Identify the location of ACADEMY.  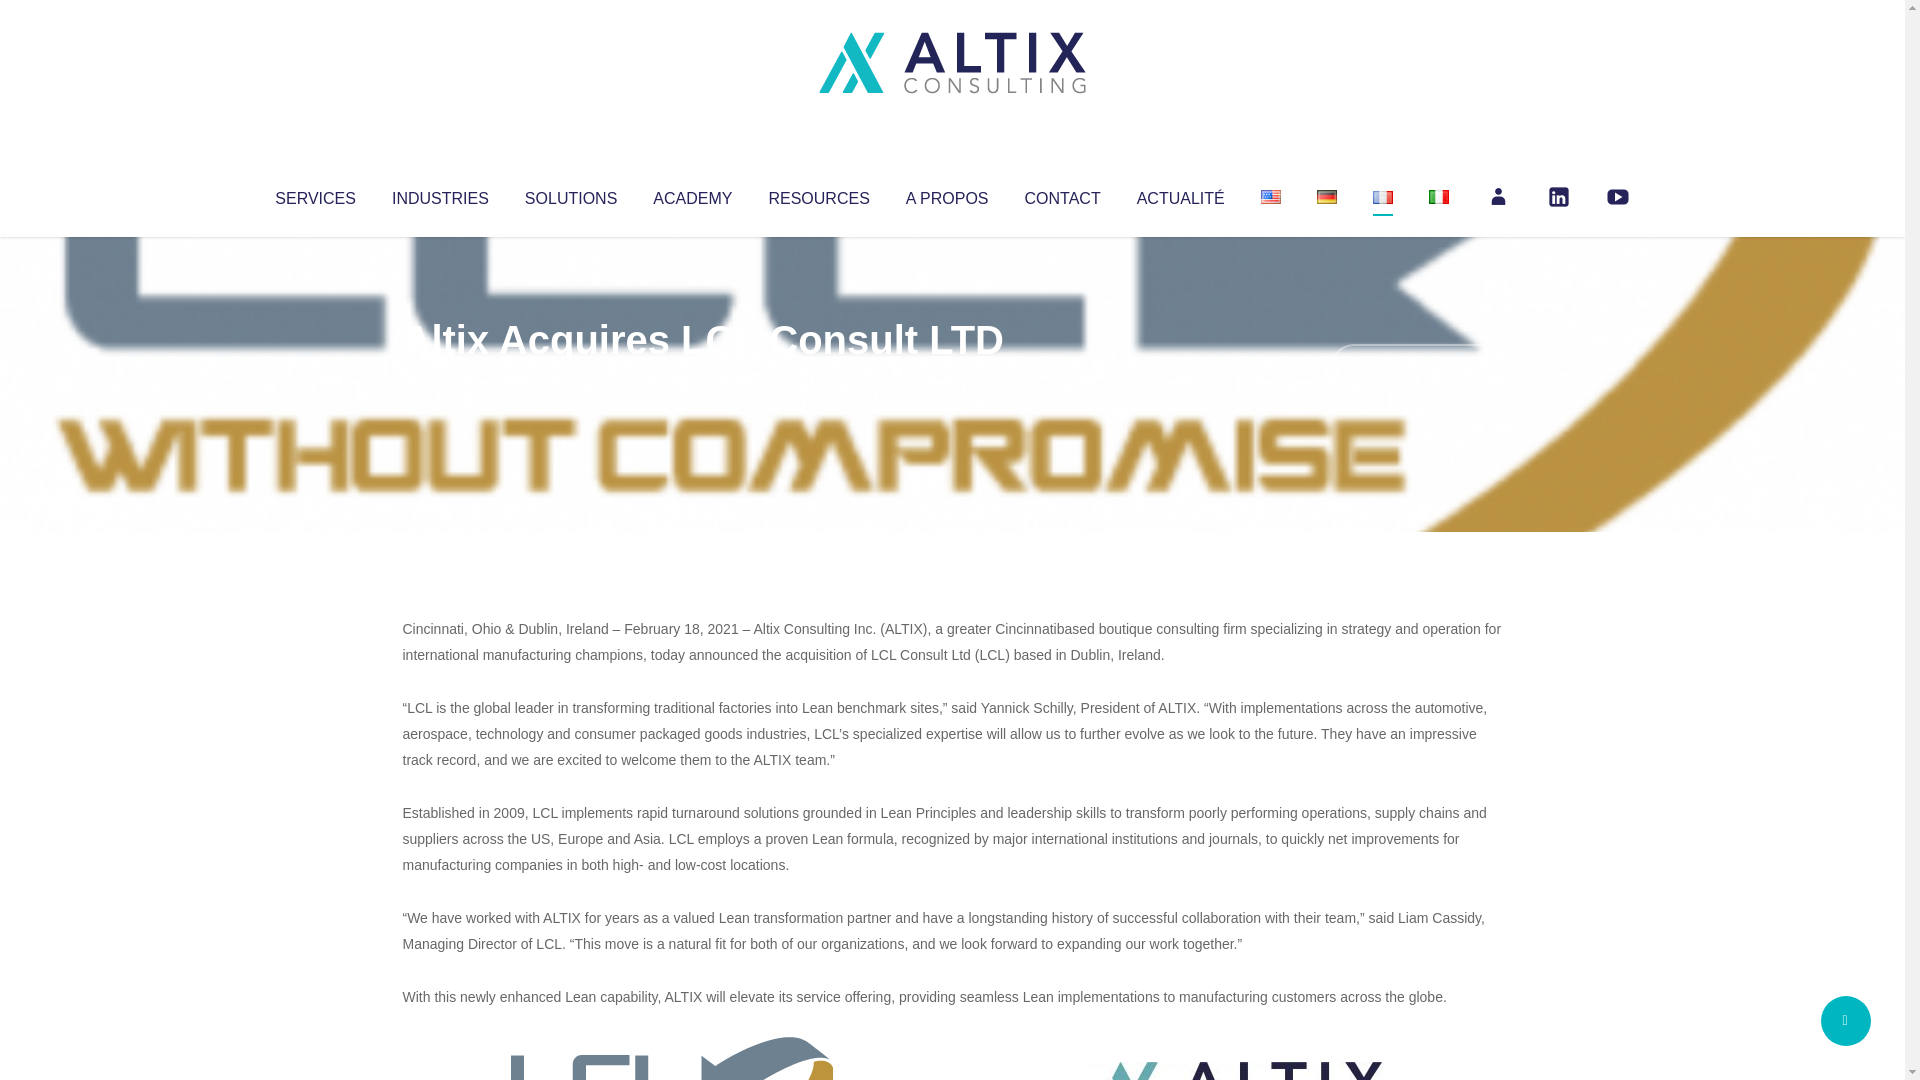
(692, 194).